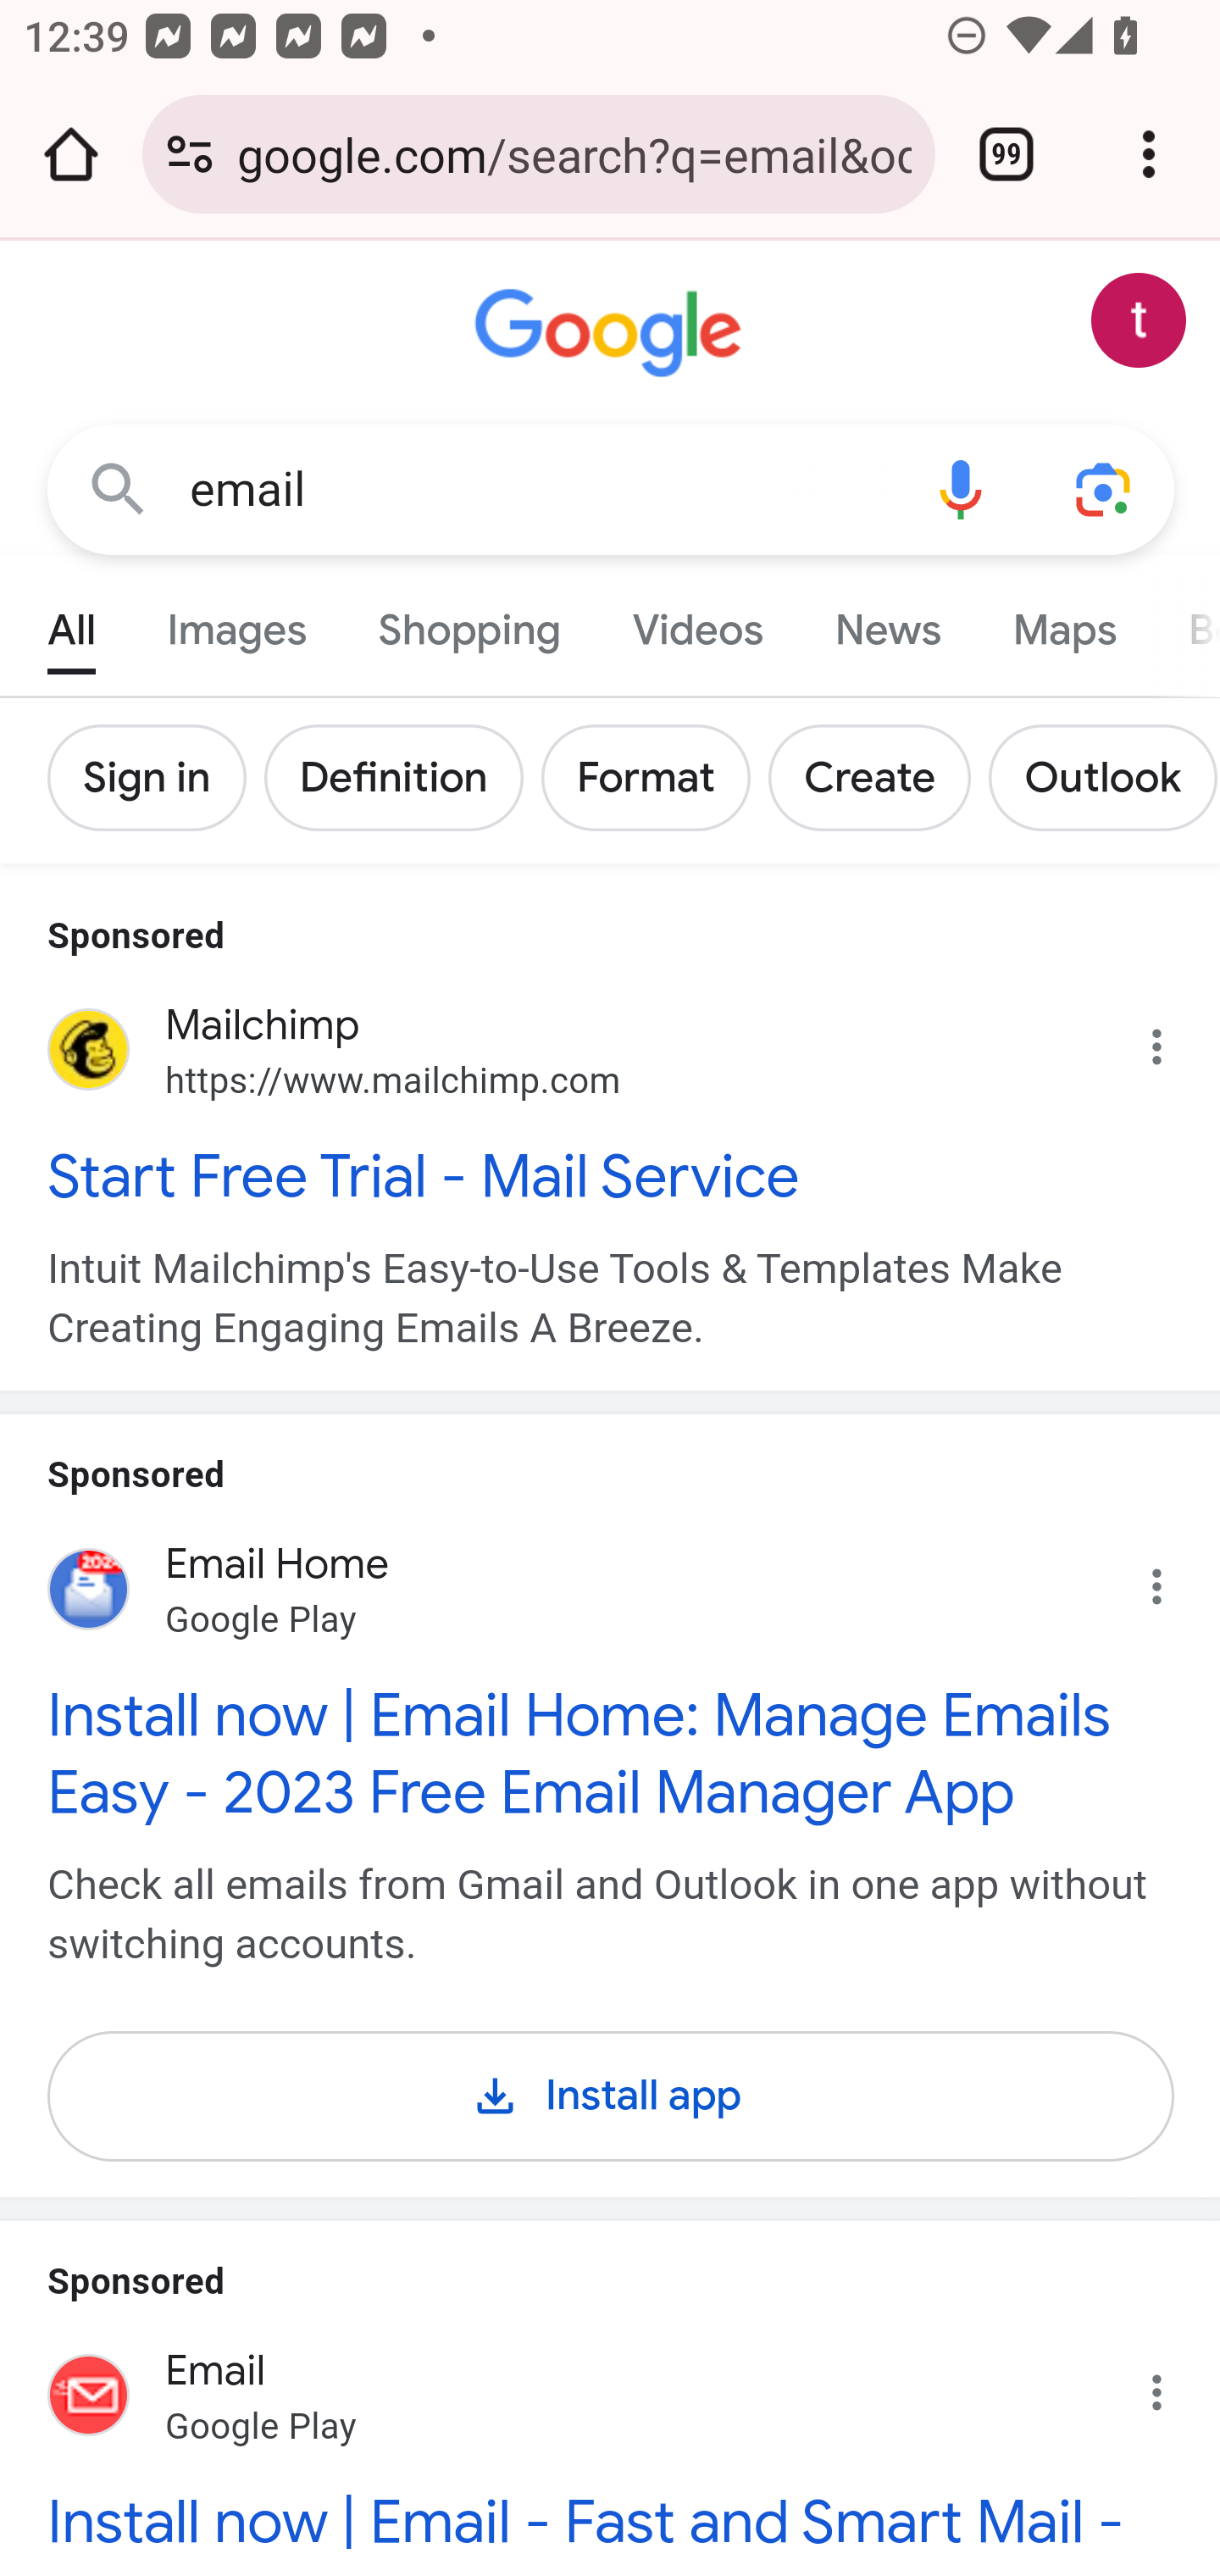 The image size is (1220, 2576). What do you see at coordinates (1103, 778) in the screenshot?
I see `Add Outlook Outlook` at bounding box center [1103, 778].